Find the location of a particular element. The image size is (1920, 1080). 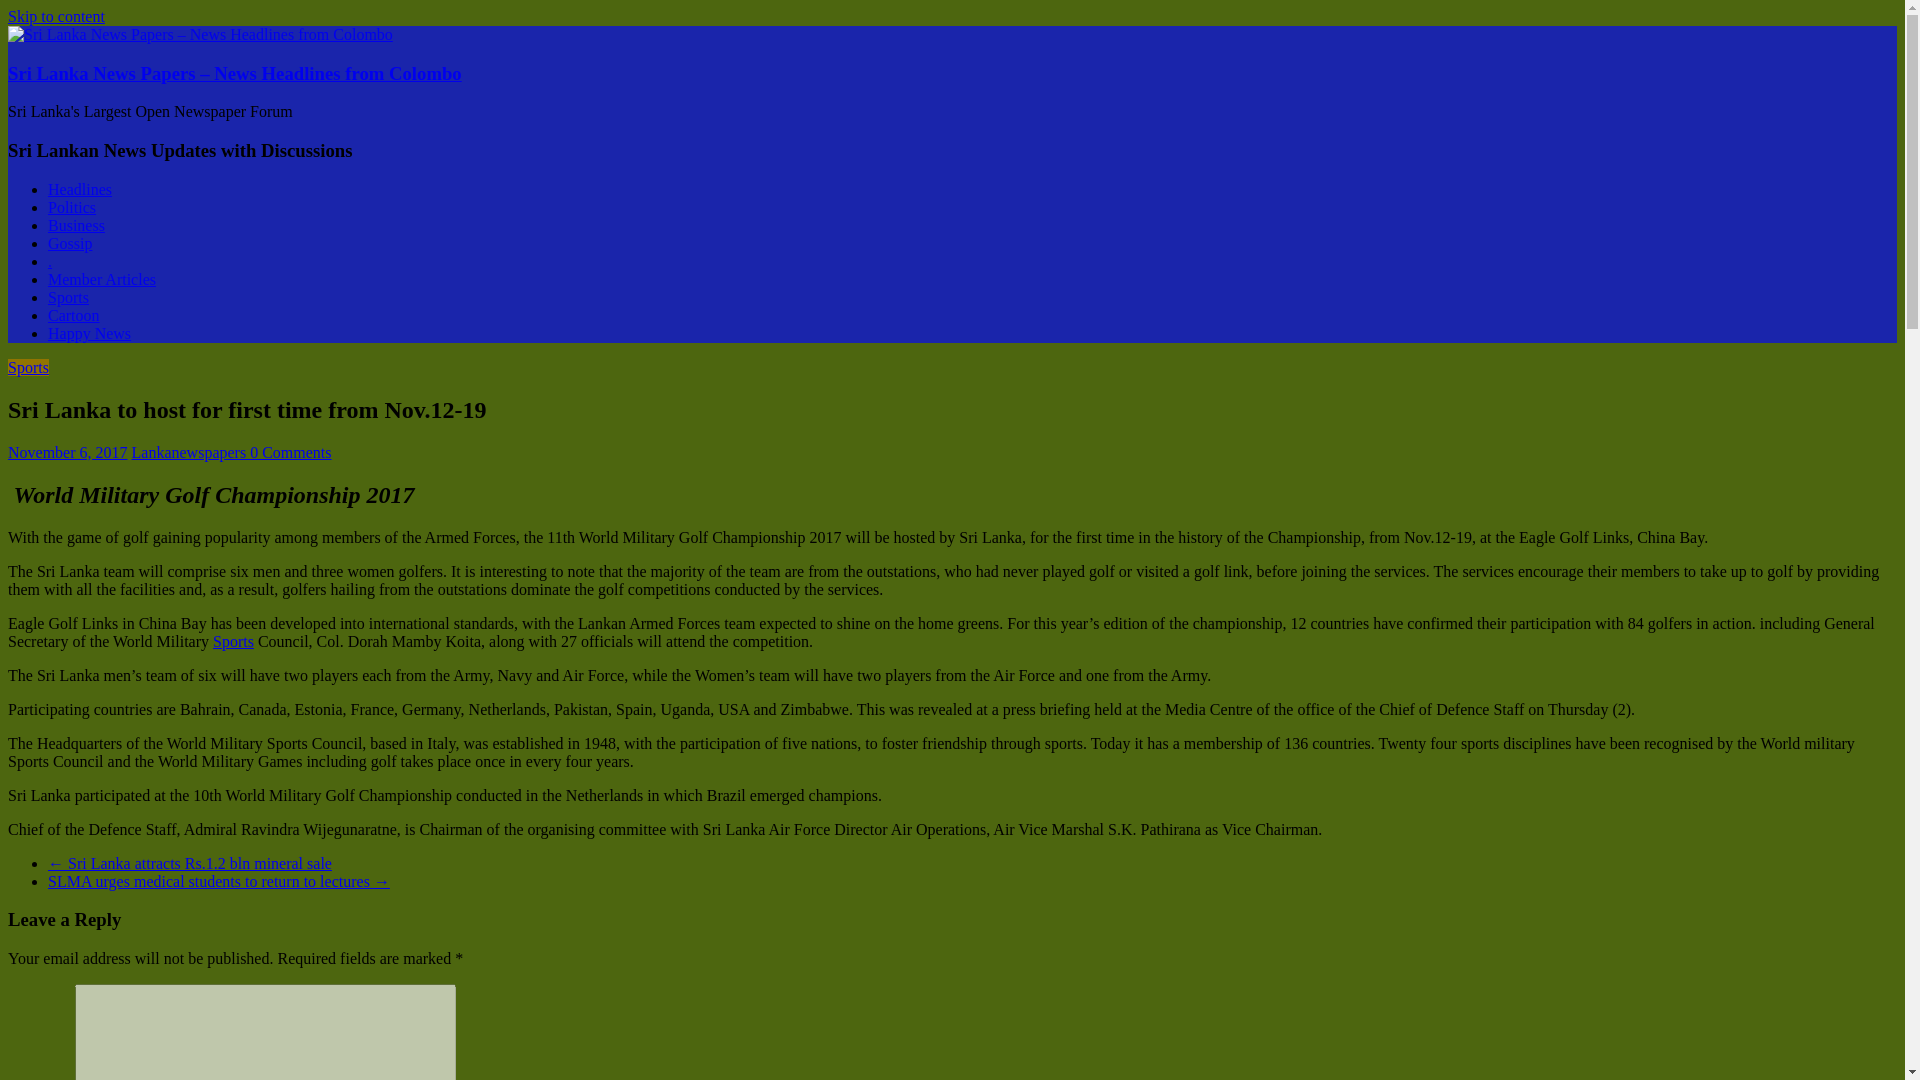

Sports is located at coordinates (68, 297).